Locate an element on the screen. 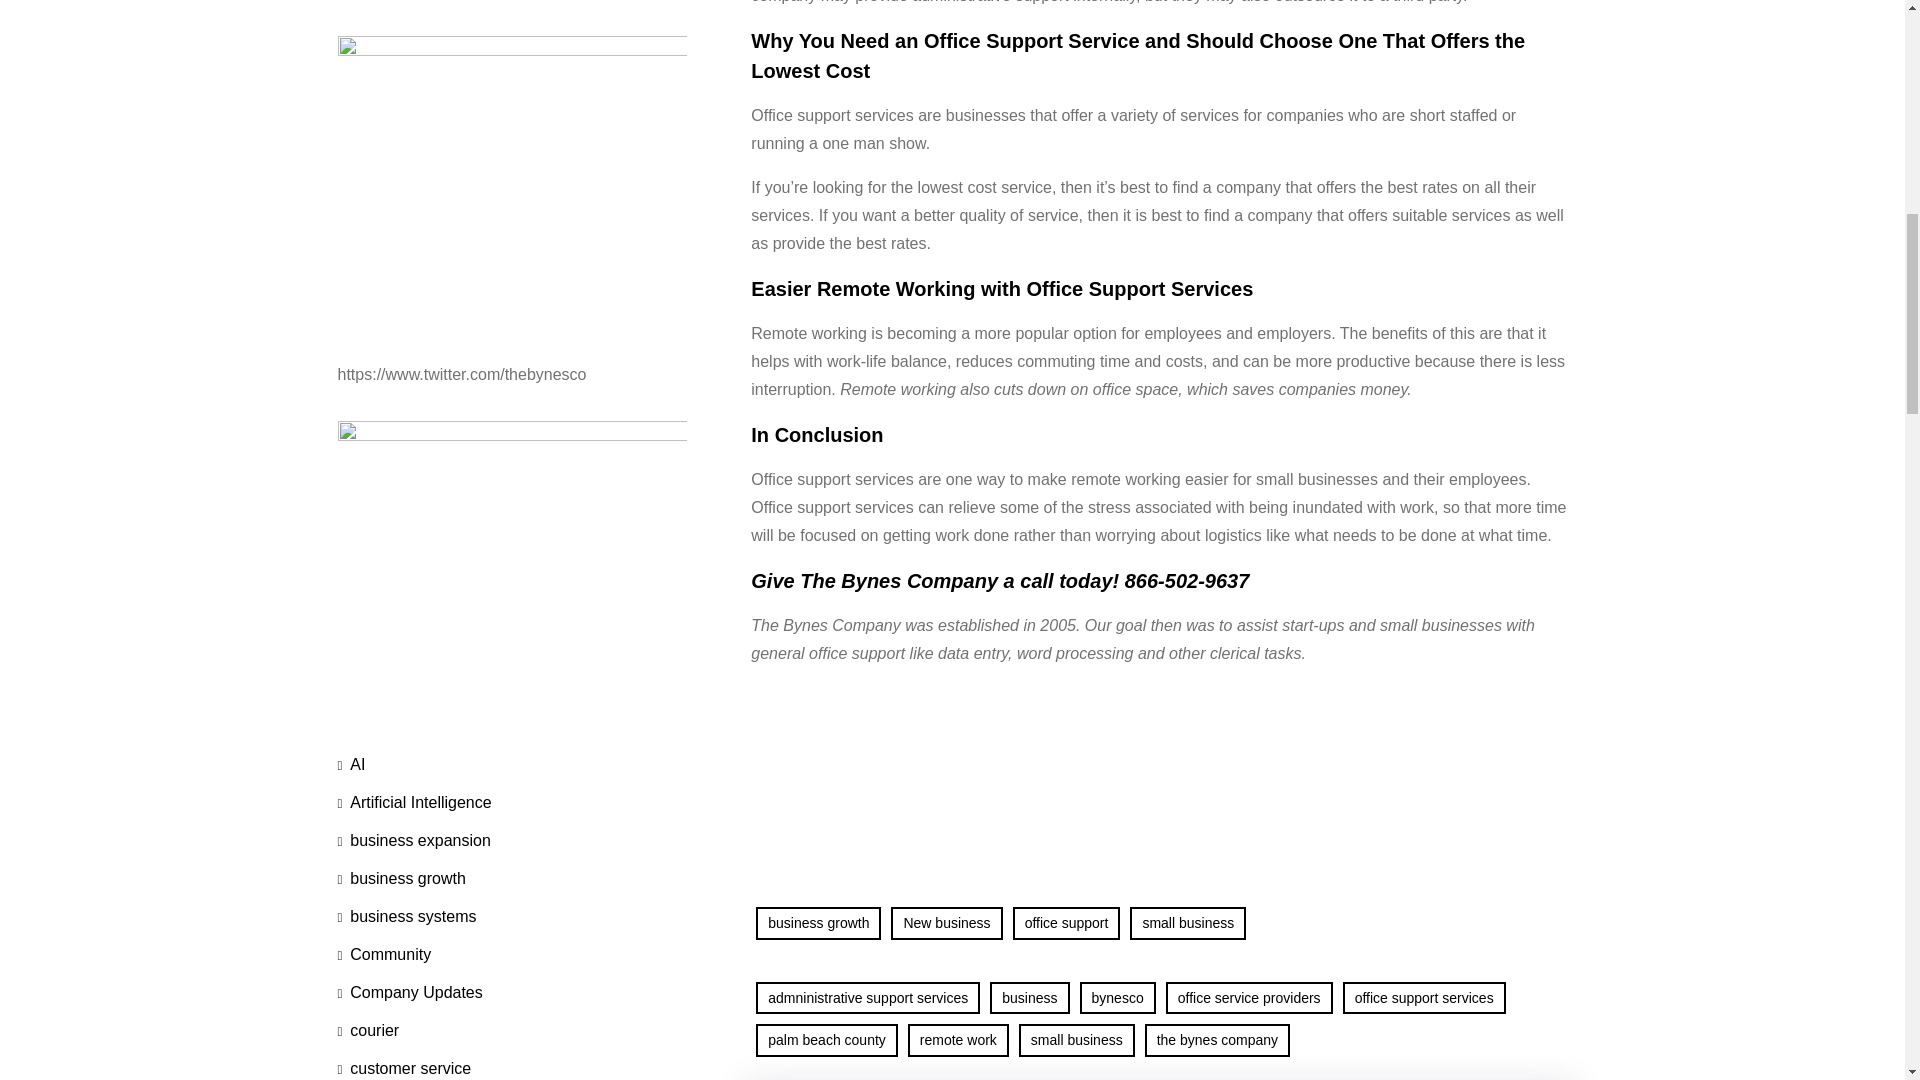  business systems is located at coordinates (406, 916).